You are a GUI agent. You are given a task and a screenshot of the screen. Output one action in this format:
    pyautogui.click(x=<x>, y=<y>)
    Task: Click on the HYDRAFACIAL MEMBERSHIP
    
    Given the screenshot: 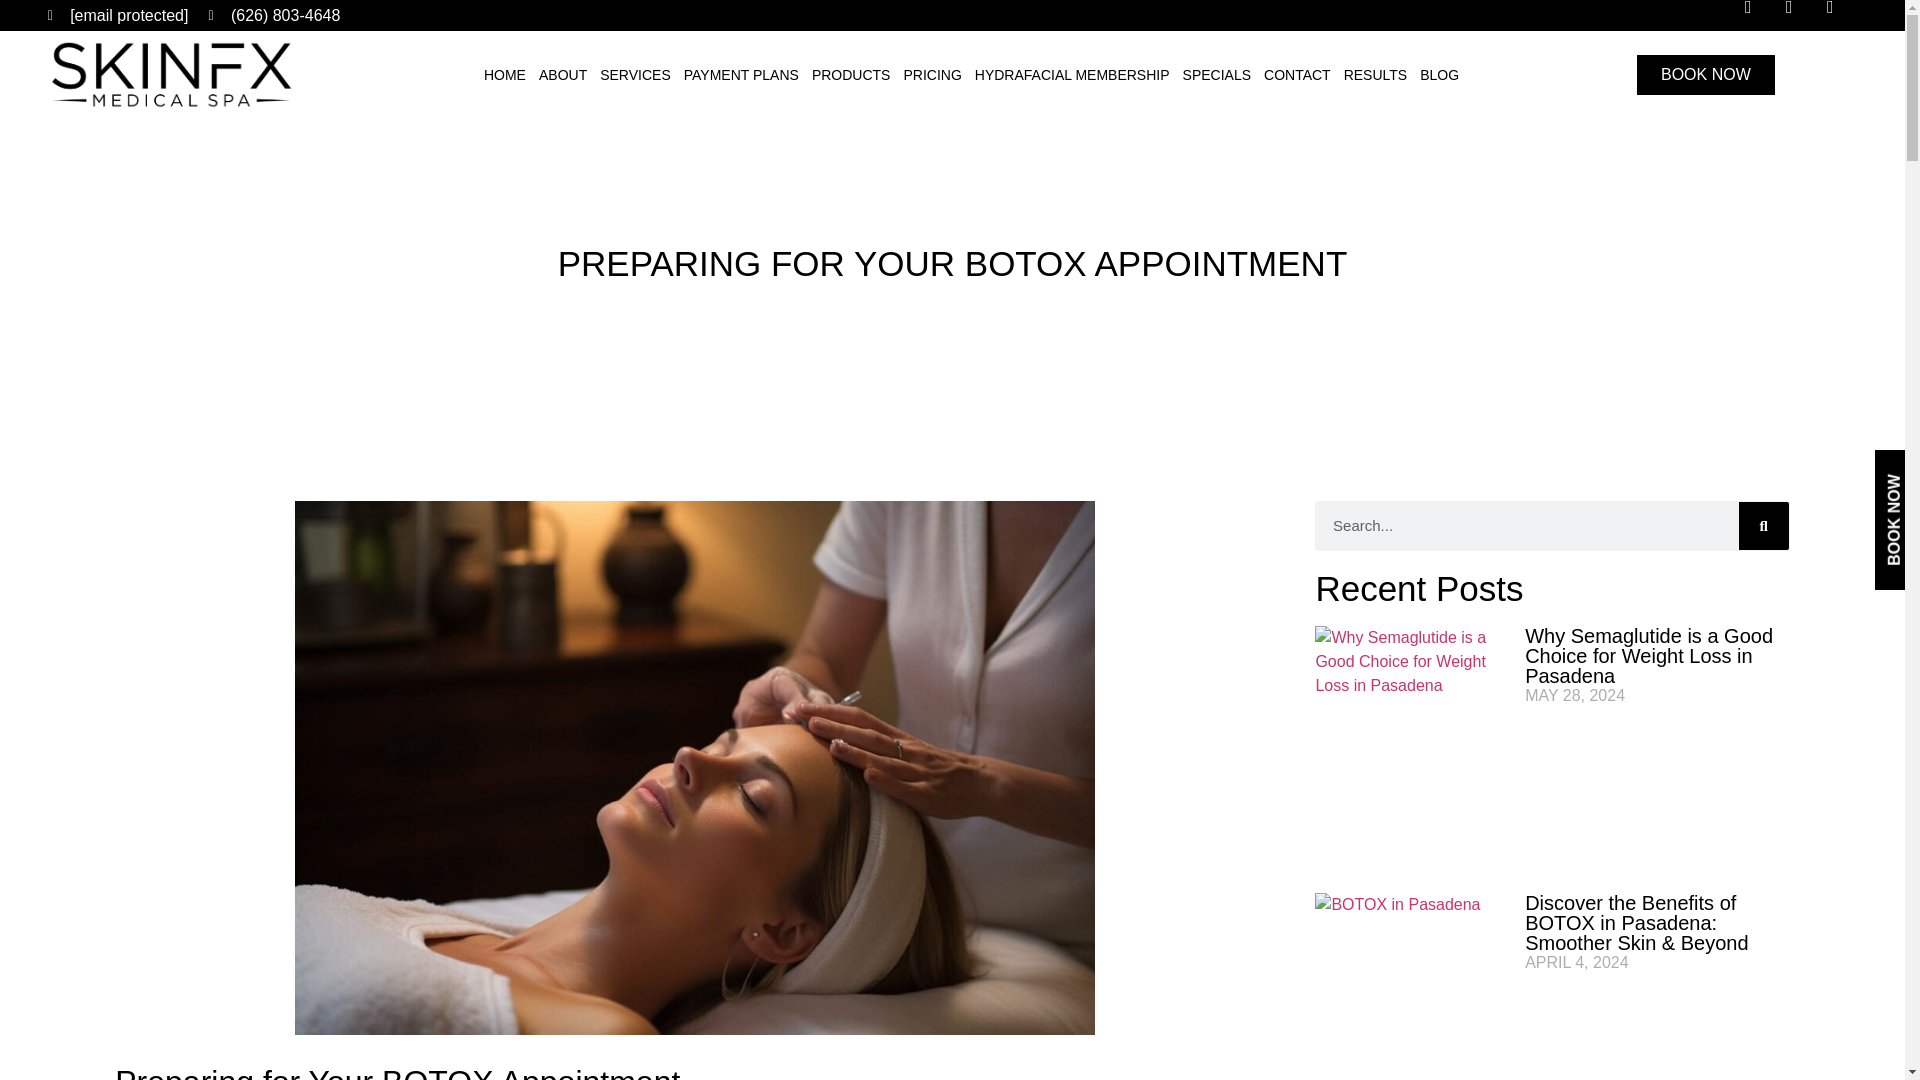 What is the action you would take?
    pyautogui.click(x=1072, y=75)
    